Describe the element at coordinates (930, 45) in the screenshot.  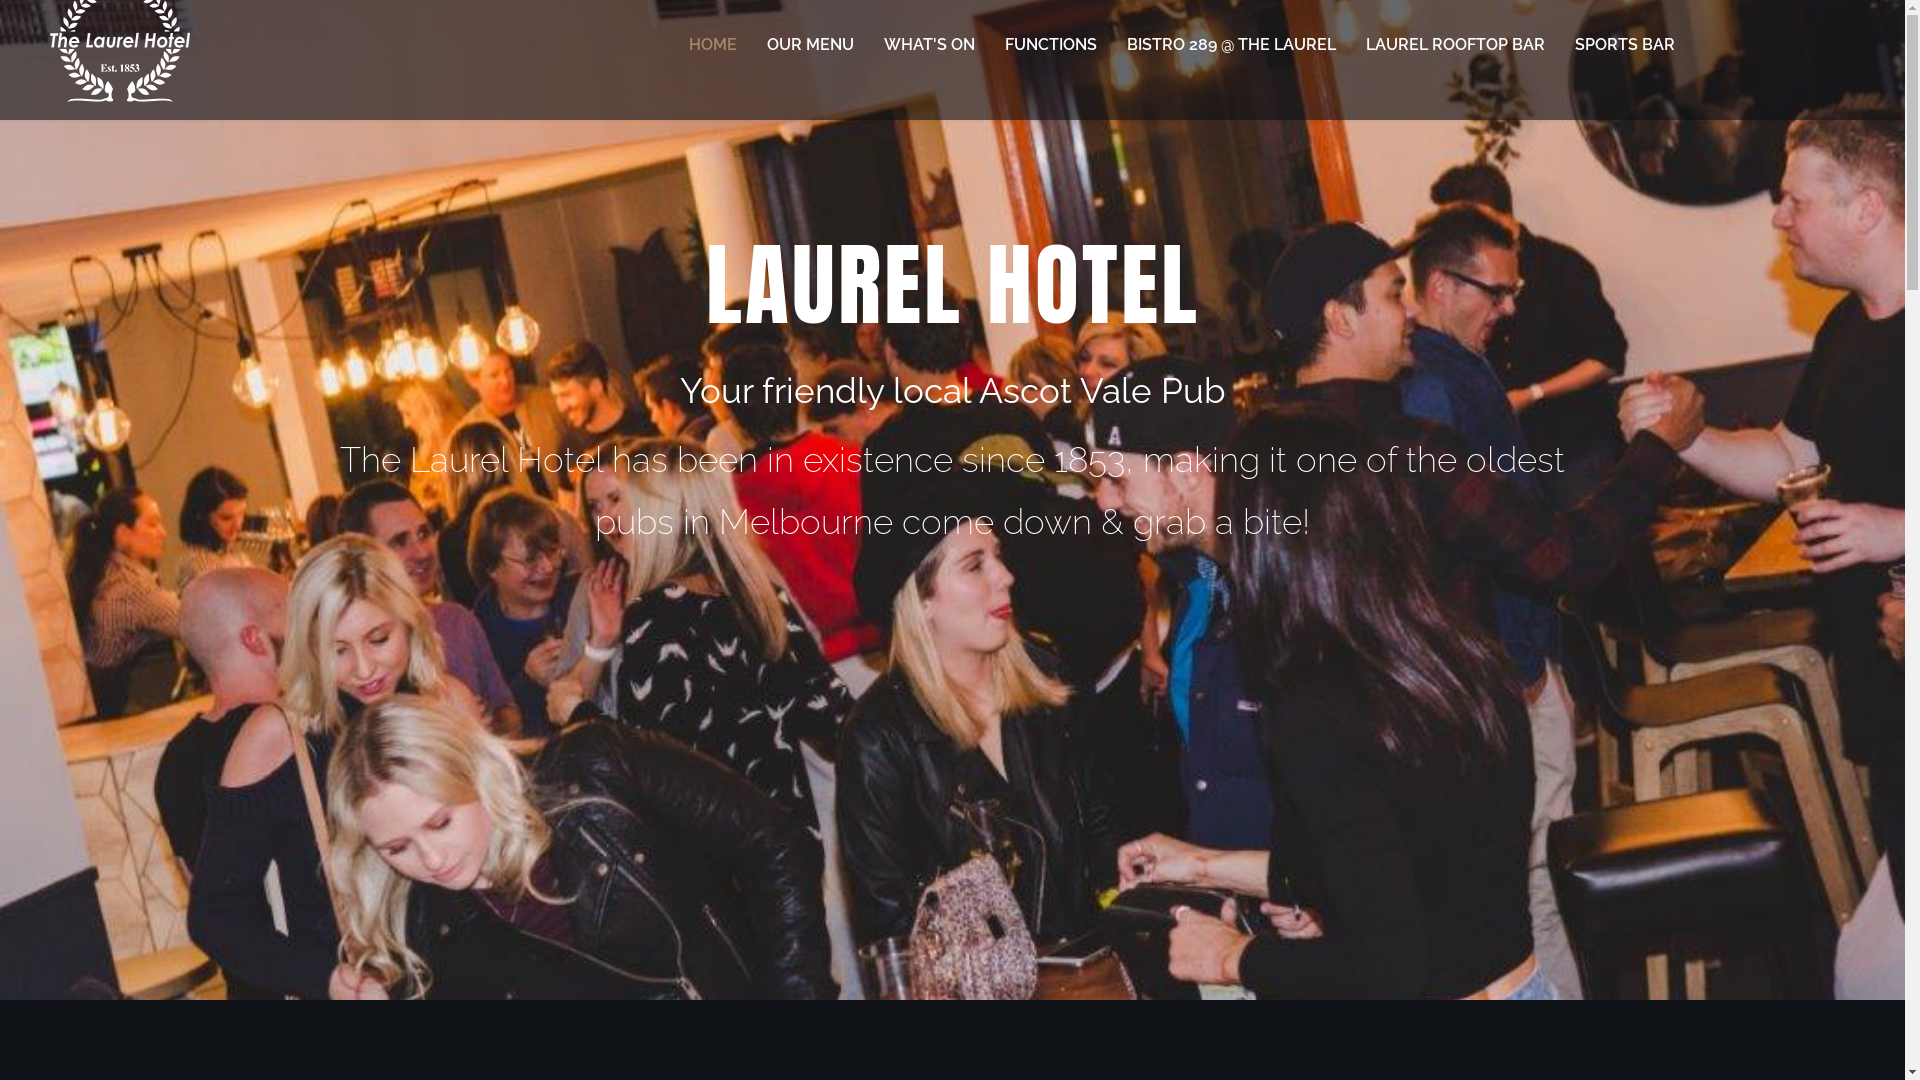
I see `WHAT'S ON` at that location.